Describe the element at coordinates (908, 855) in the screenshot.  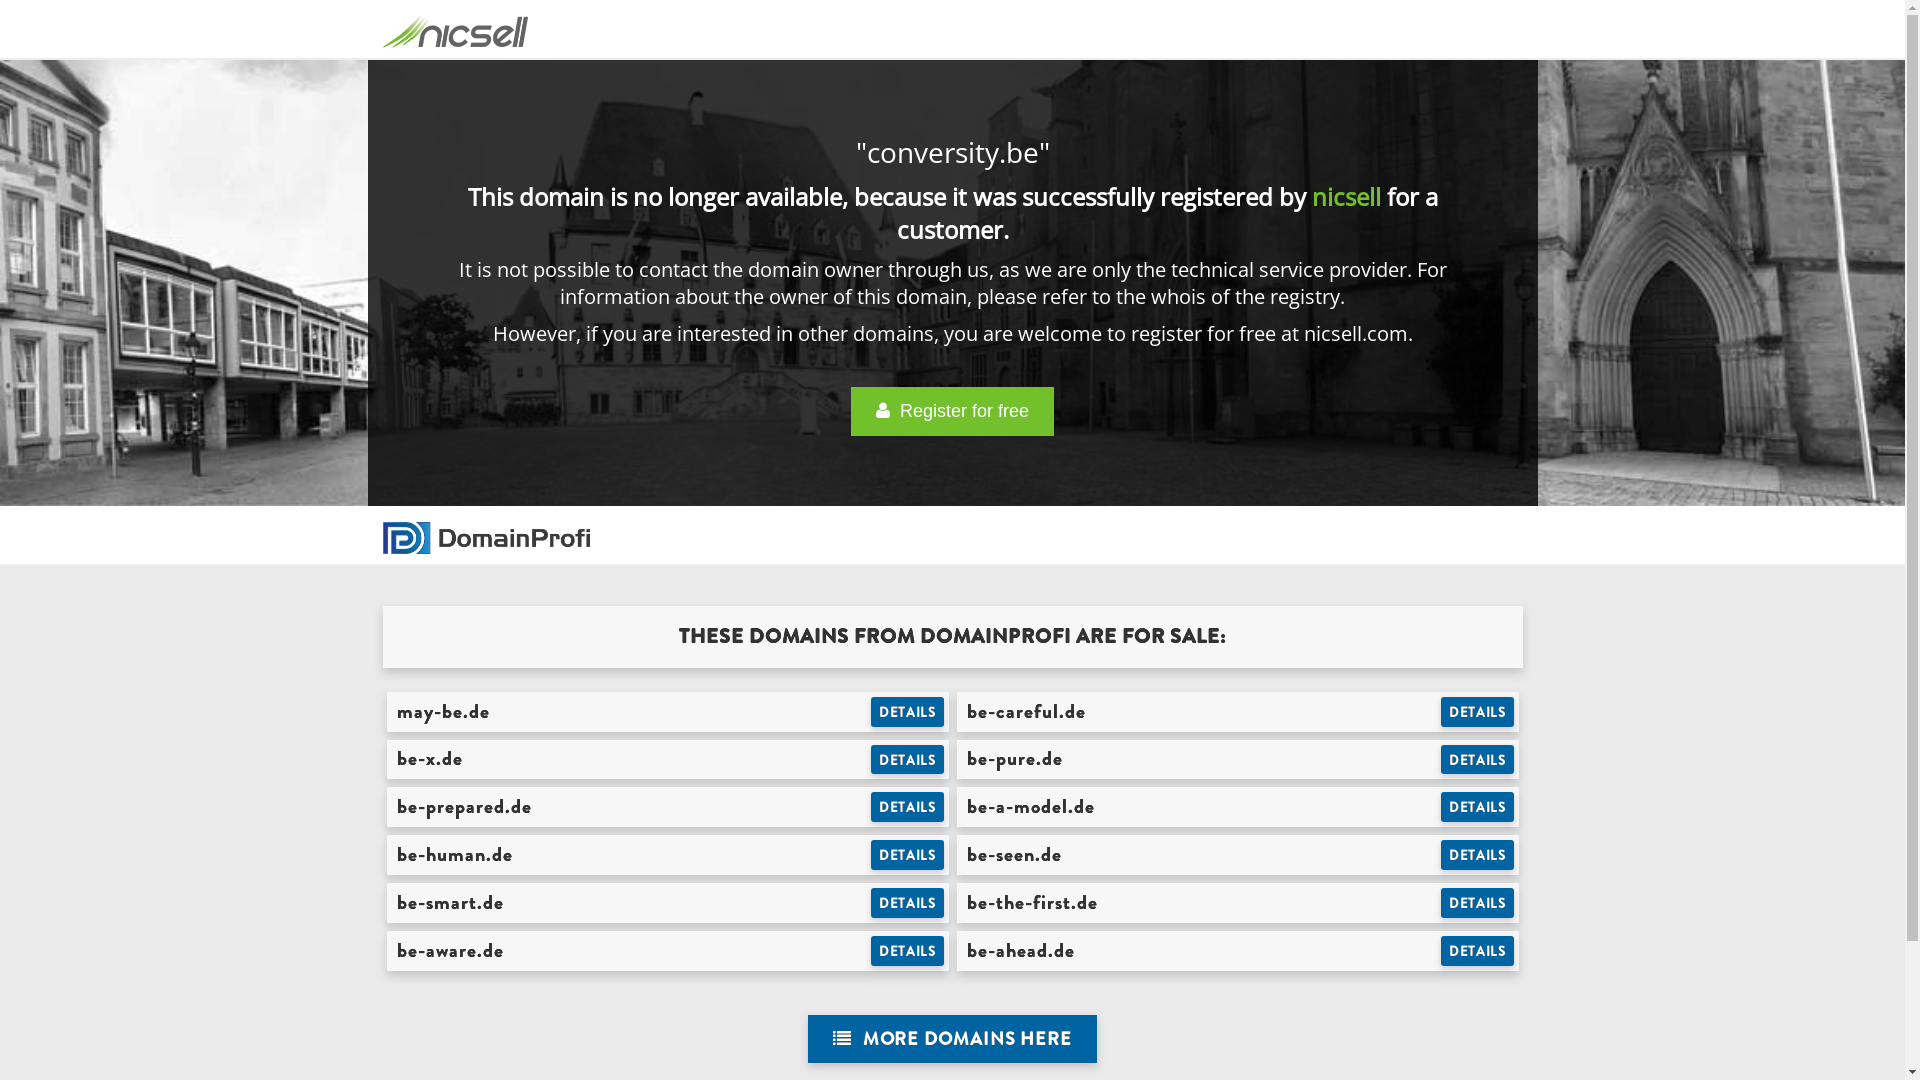
I see `DETAILS` at that location.